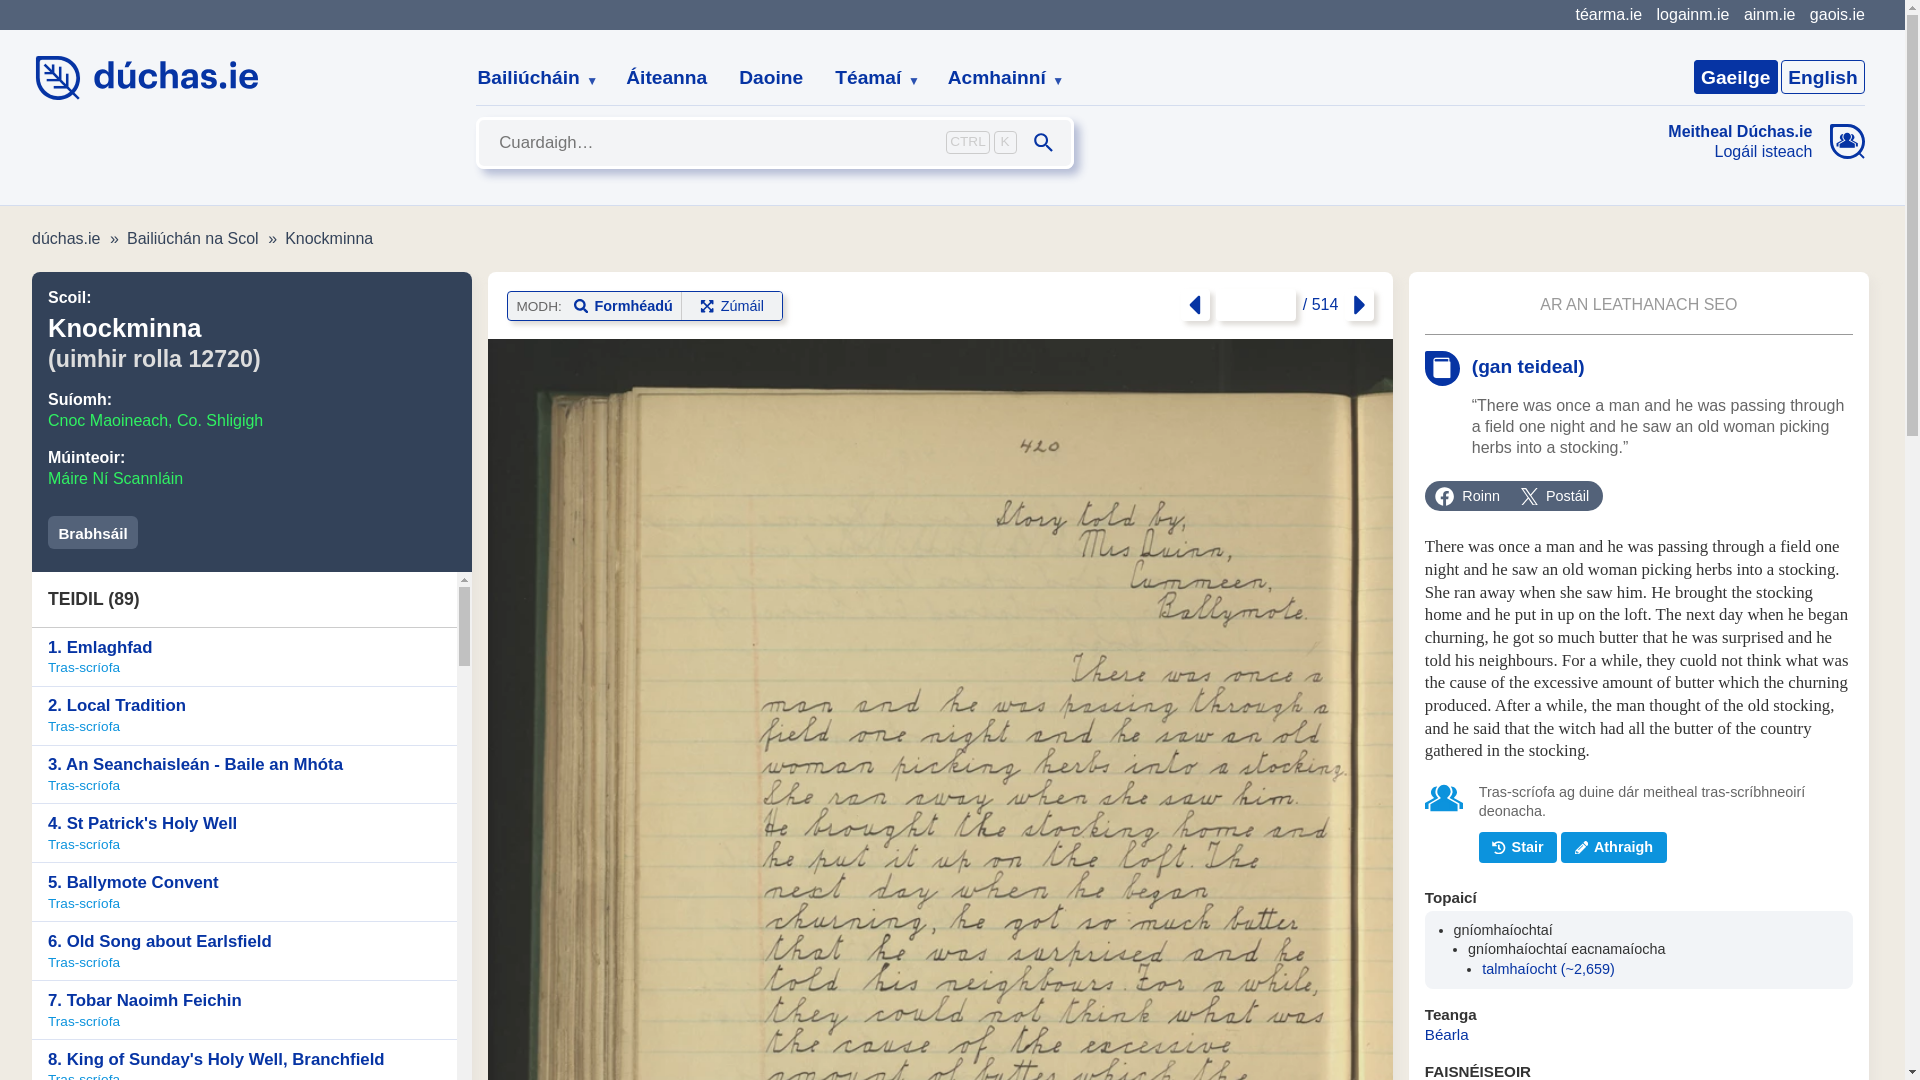 Image resolution: width=1920 pixels, height=1080 pixels. What do you see at coordinates (328, 238) in the screenshot?
I see `Knockminna` at bounding box center [328, 238].